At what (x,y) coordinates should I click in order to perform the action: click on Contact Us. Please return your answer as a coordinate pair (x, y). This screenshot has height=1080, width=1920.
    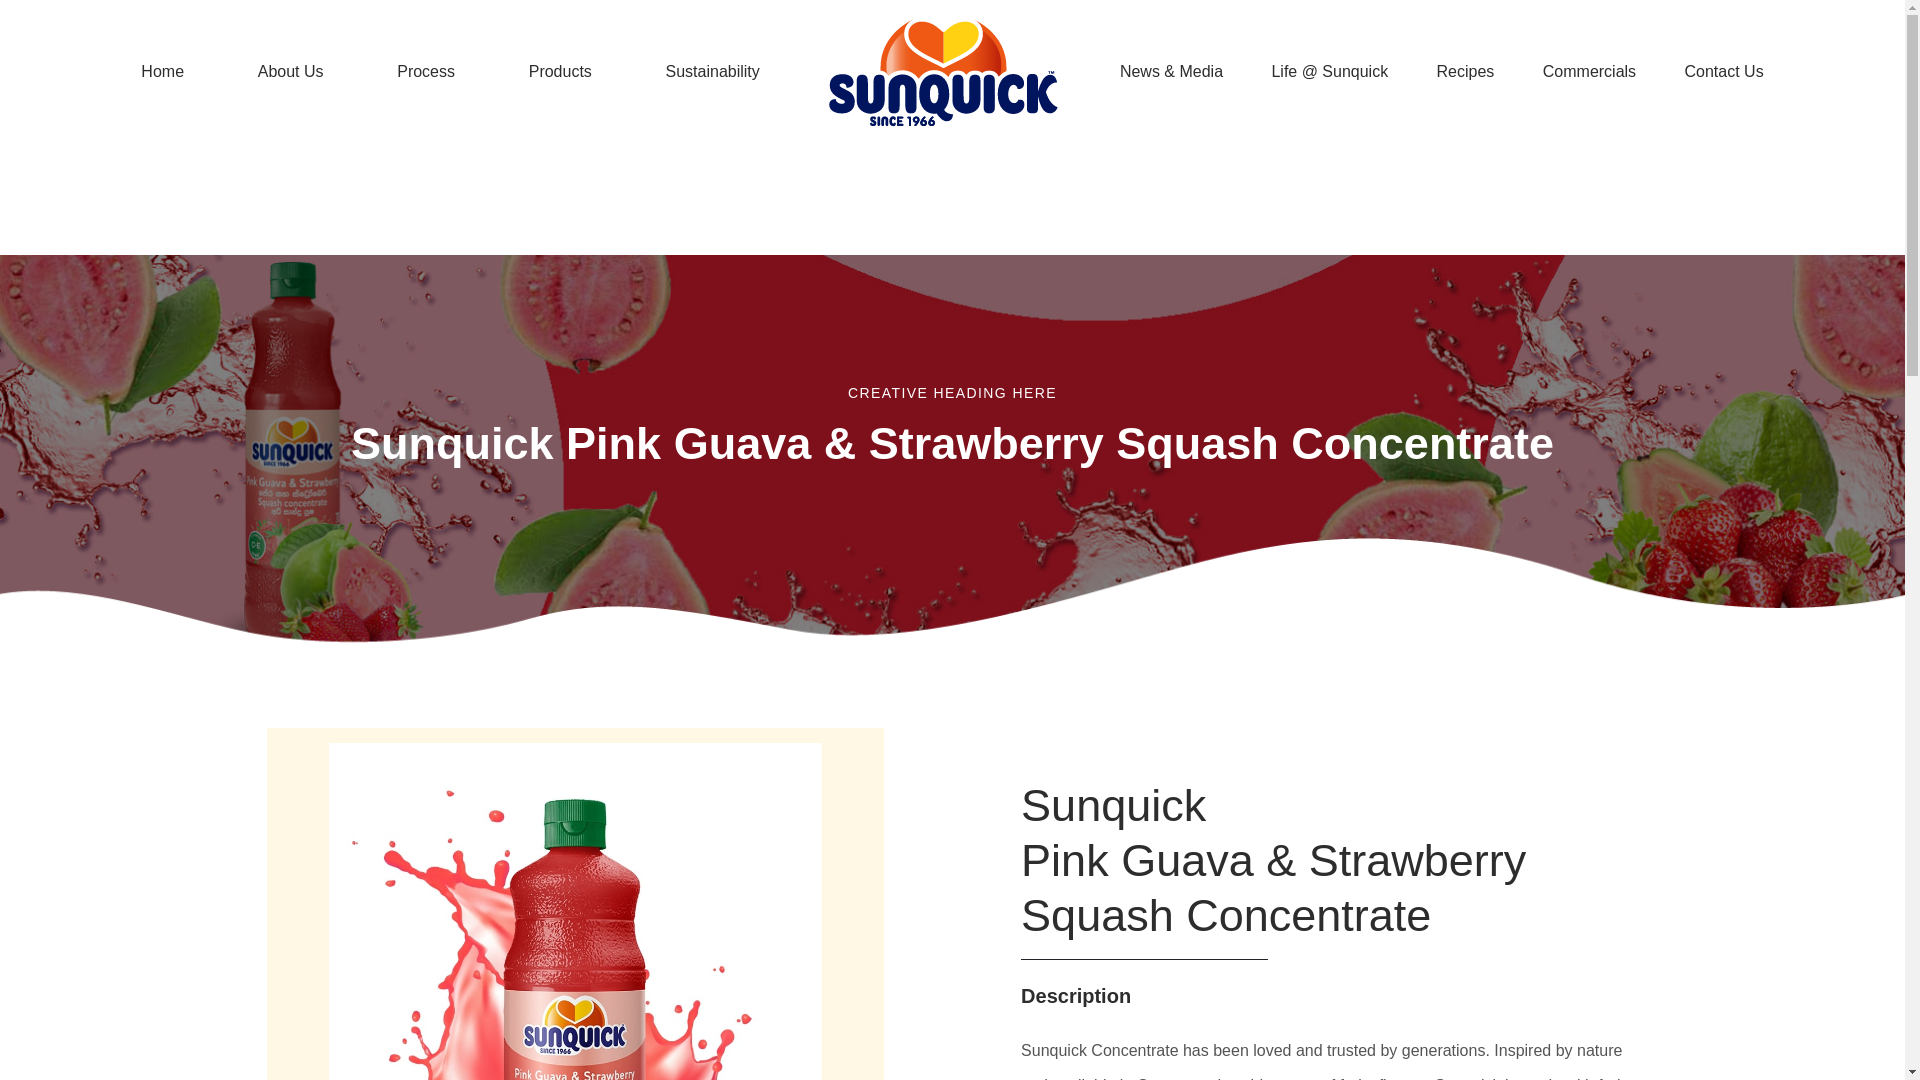
    Looking at the image, I should click on (864, 202).